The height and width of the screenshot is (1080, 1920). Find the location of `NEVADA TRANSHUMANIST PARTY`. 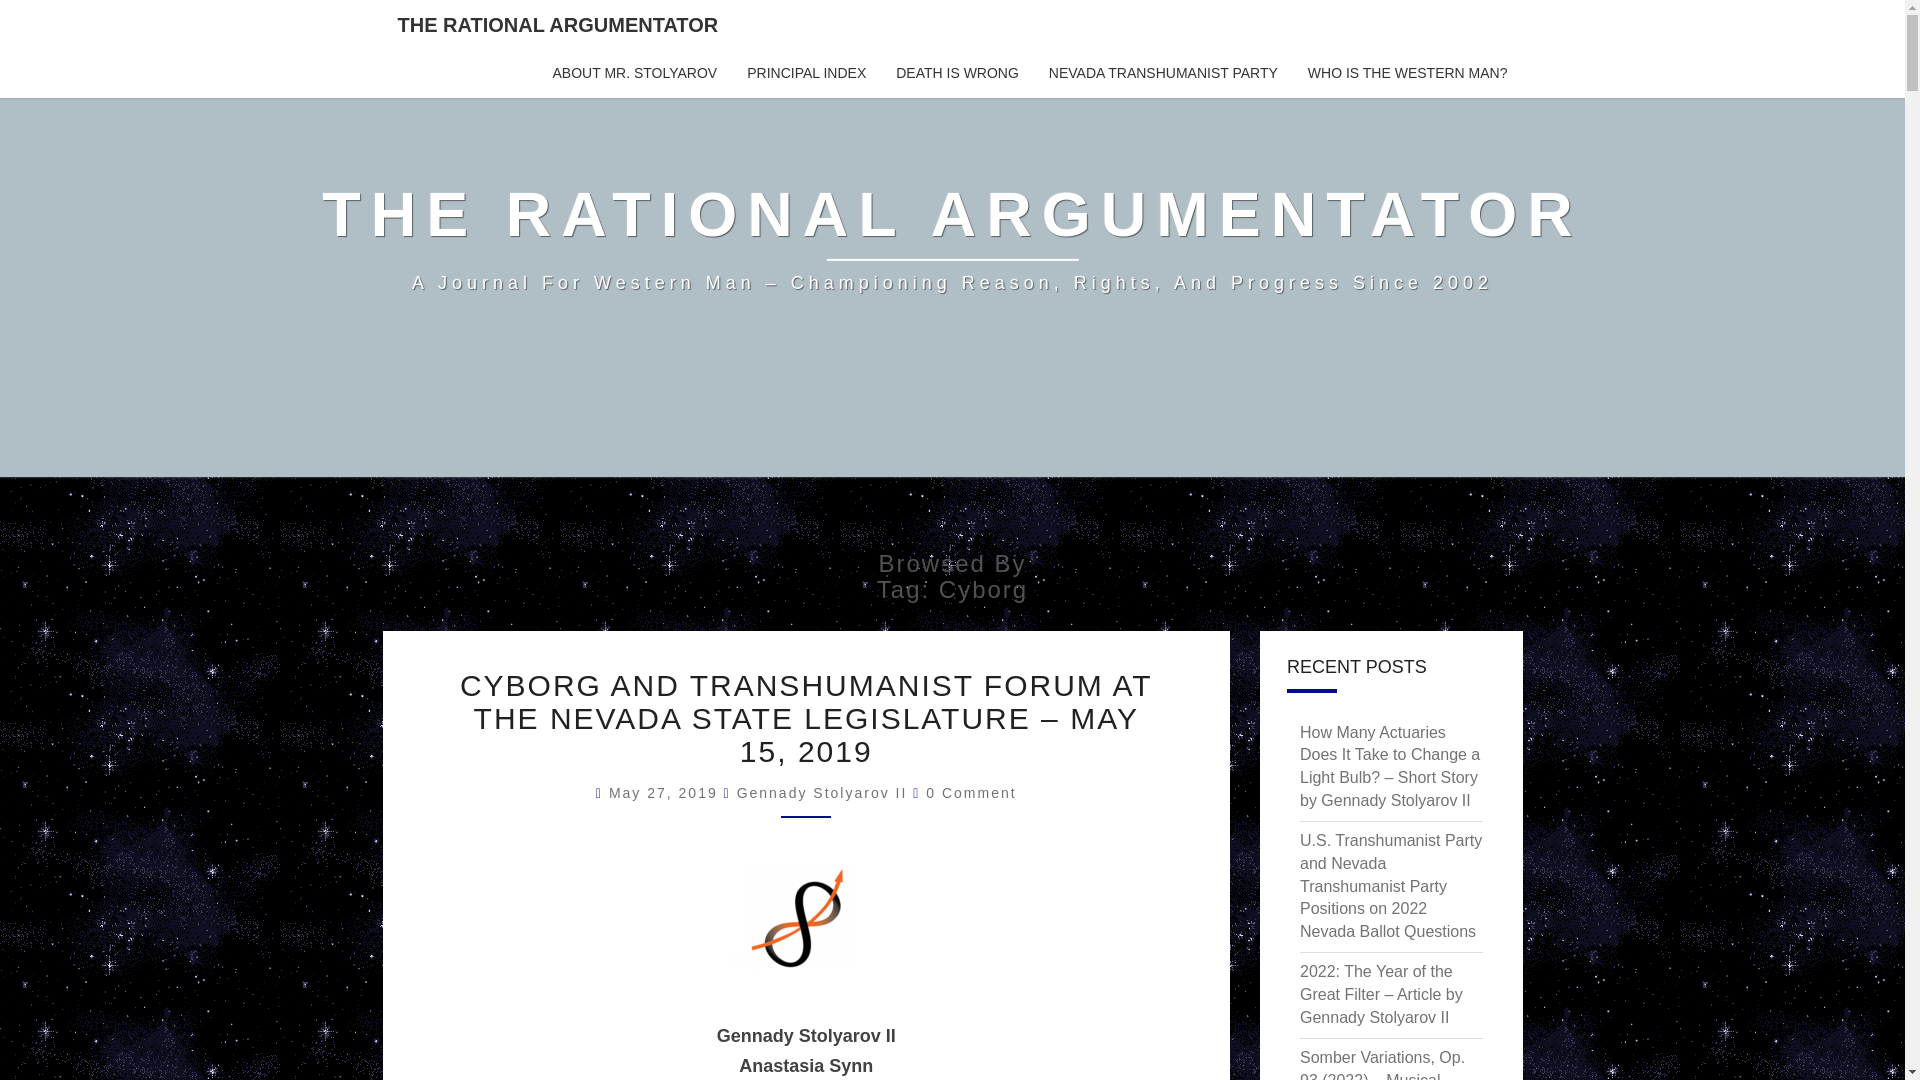

NEVADA TRANSHUMANIST PARTY is located at coordinates (1163, 74).